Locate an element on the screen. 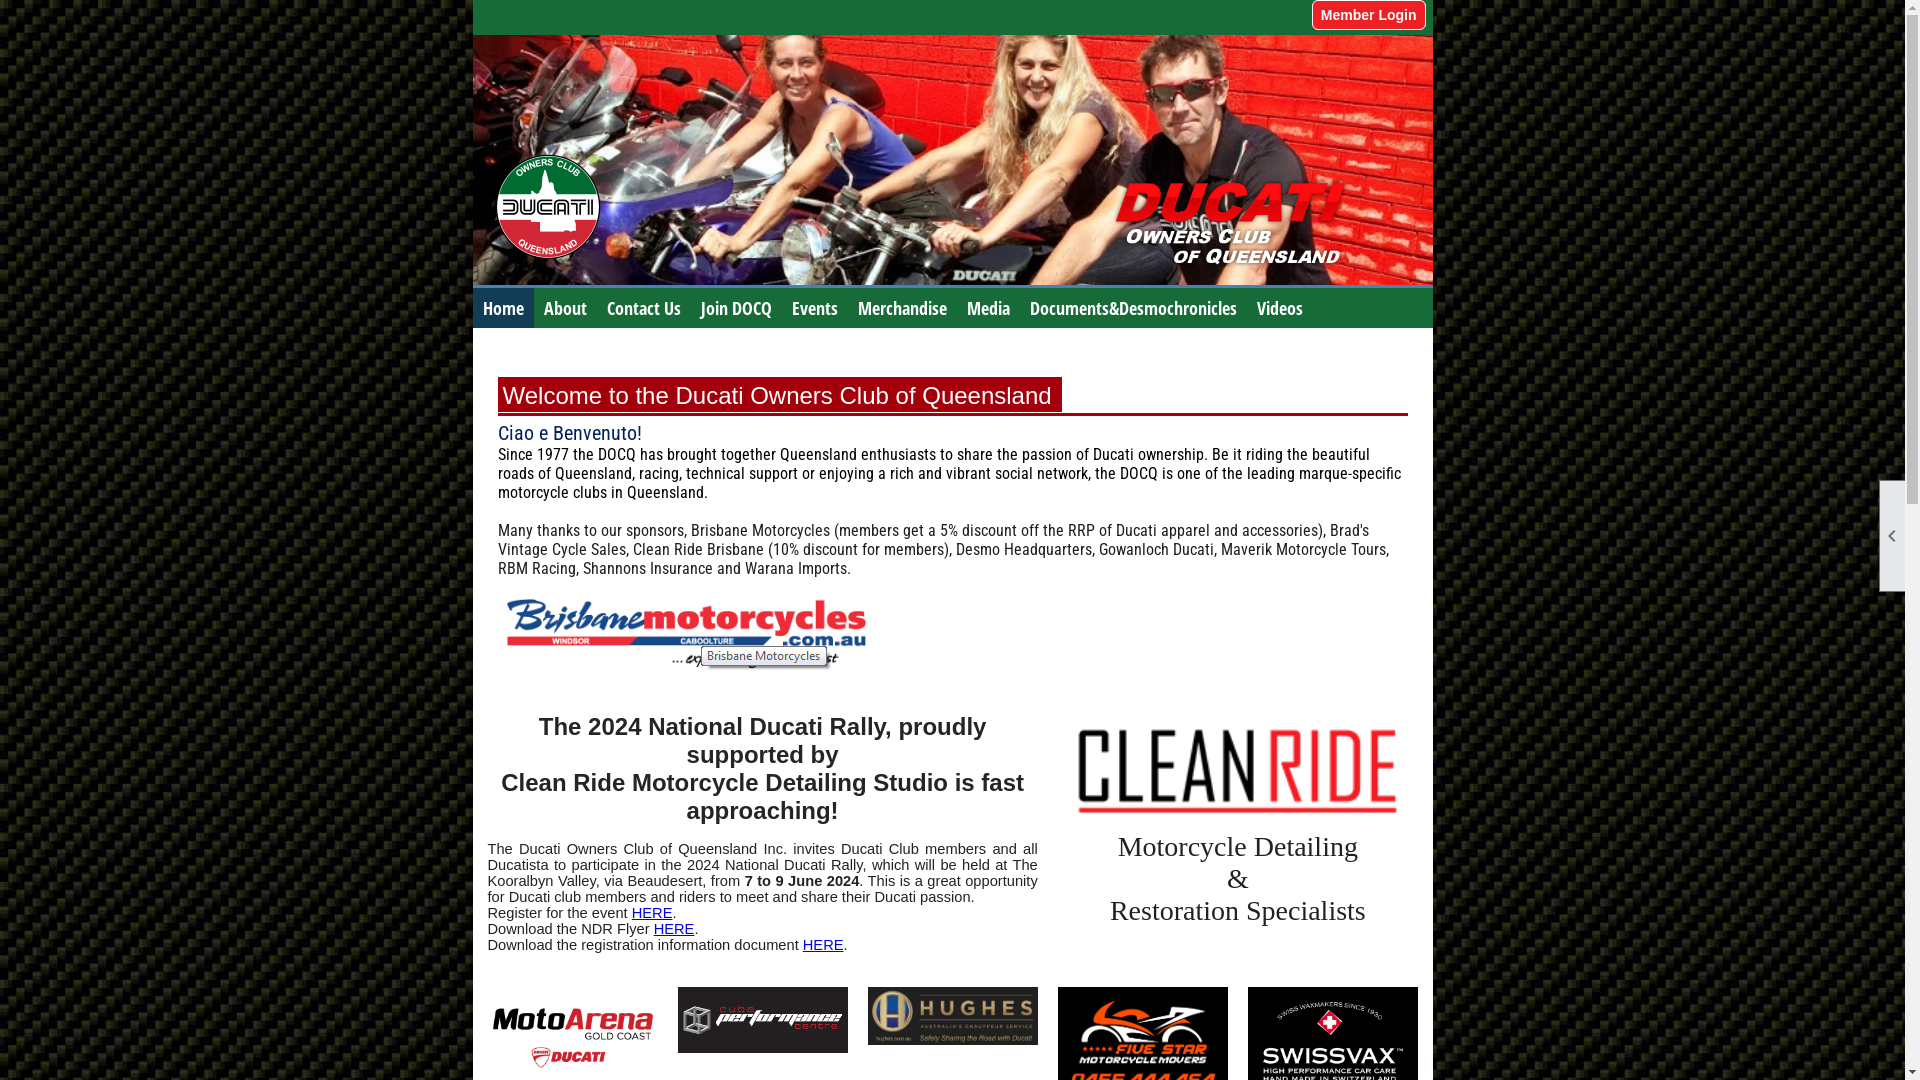  HERE is located at coordinates (674, 929).